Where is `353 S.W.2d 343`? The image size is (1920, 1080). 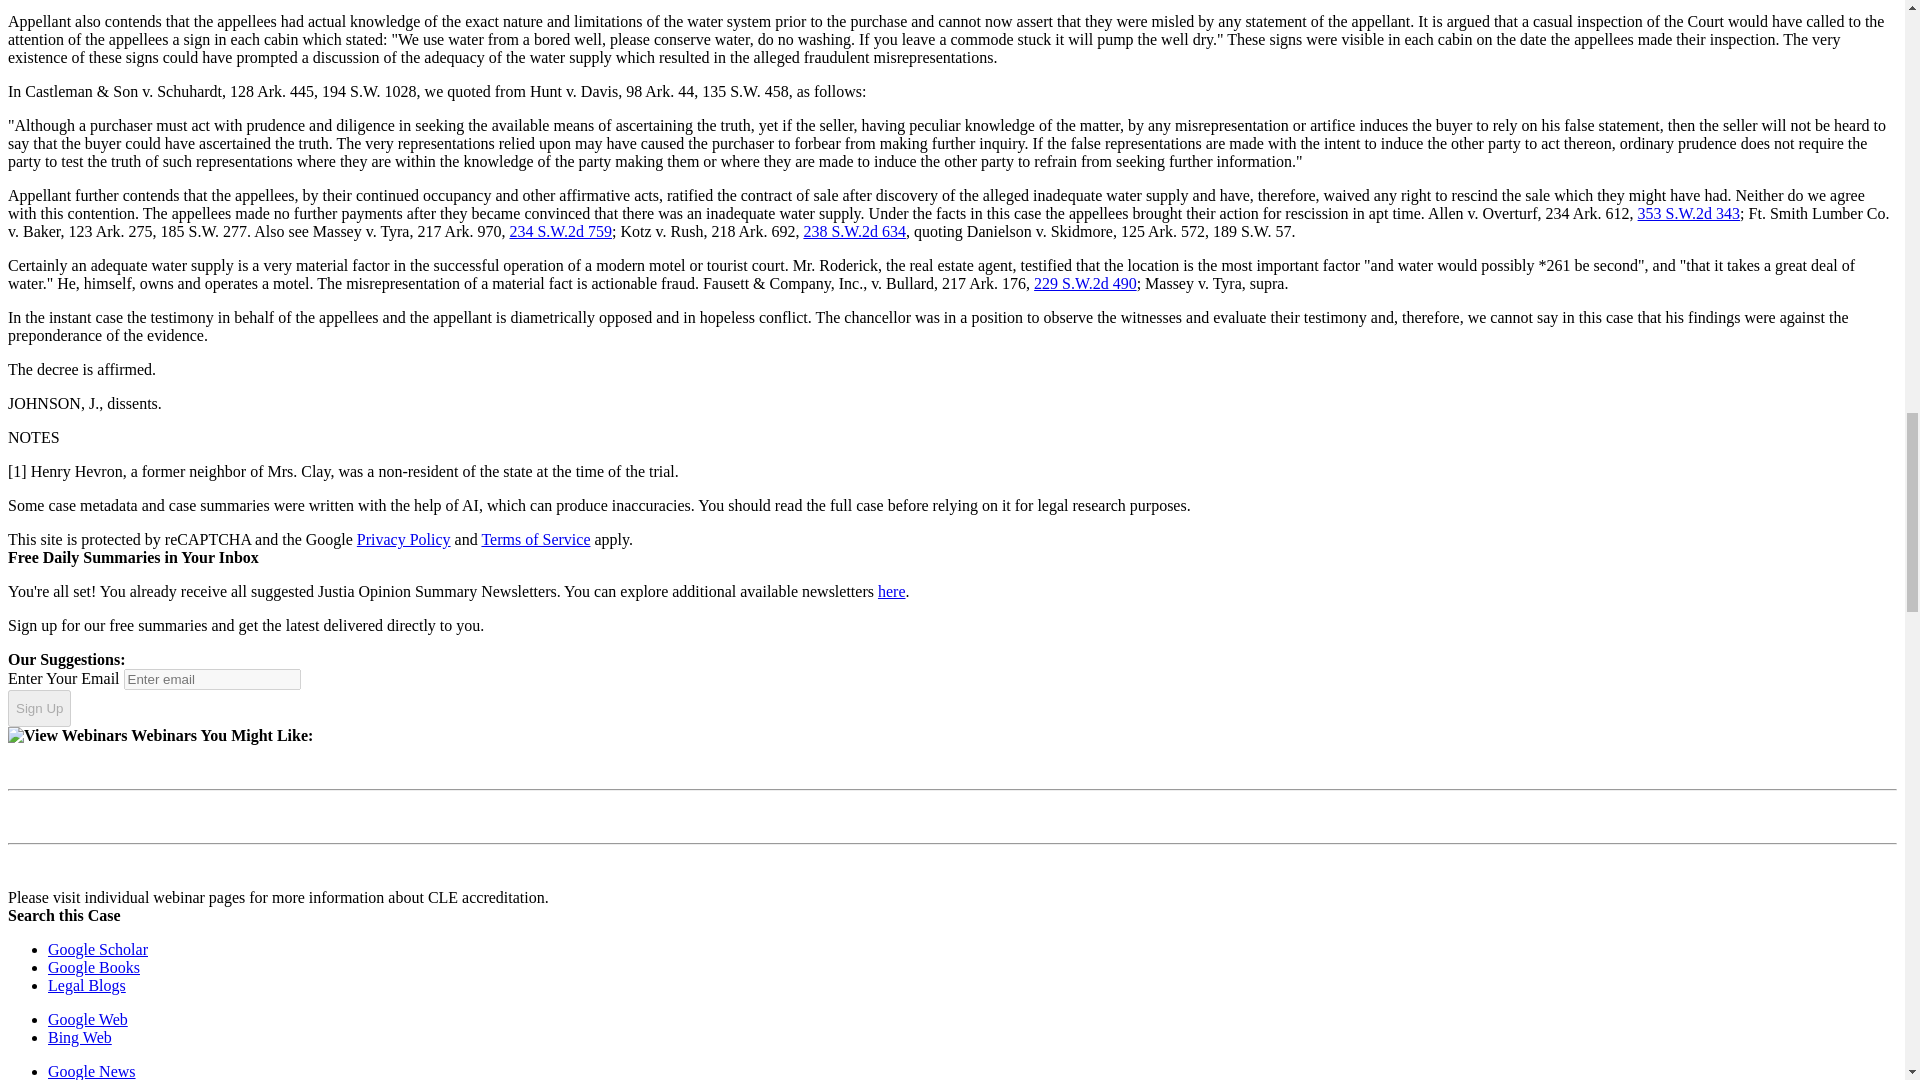
353 S.W.2d 343 is located at coordinates (1689, 214).